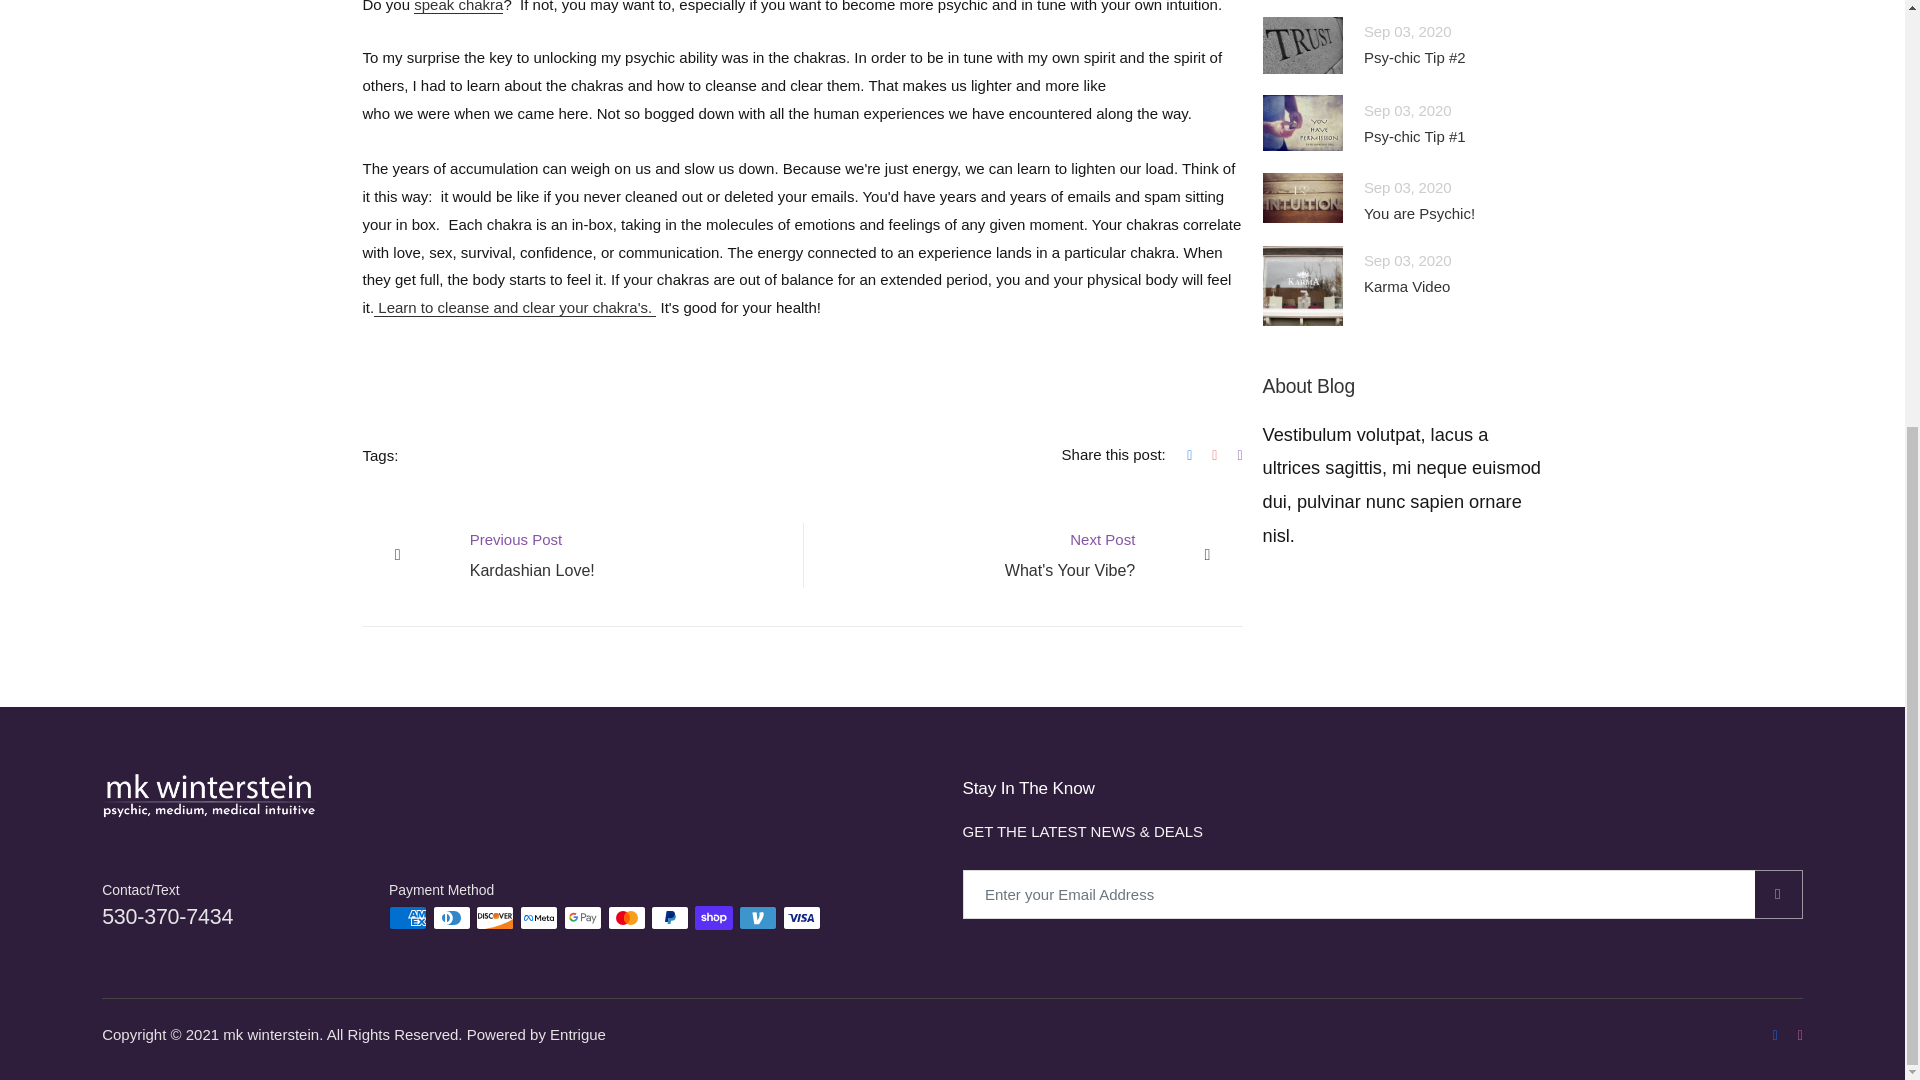 The height and width of the screenshot is (1080, 1920). What do you see at coordinates (408, 918) in the screenshot?
I see `American Express` at bounding box center [408, 918].